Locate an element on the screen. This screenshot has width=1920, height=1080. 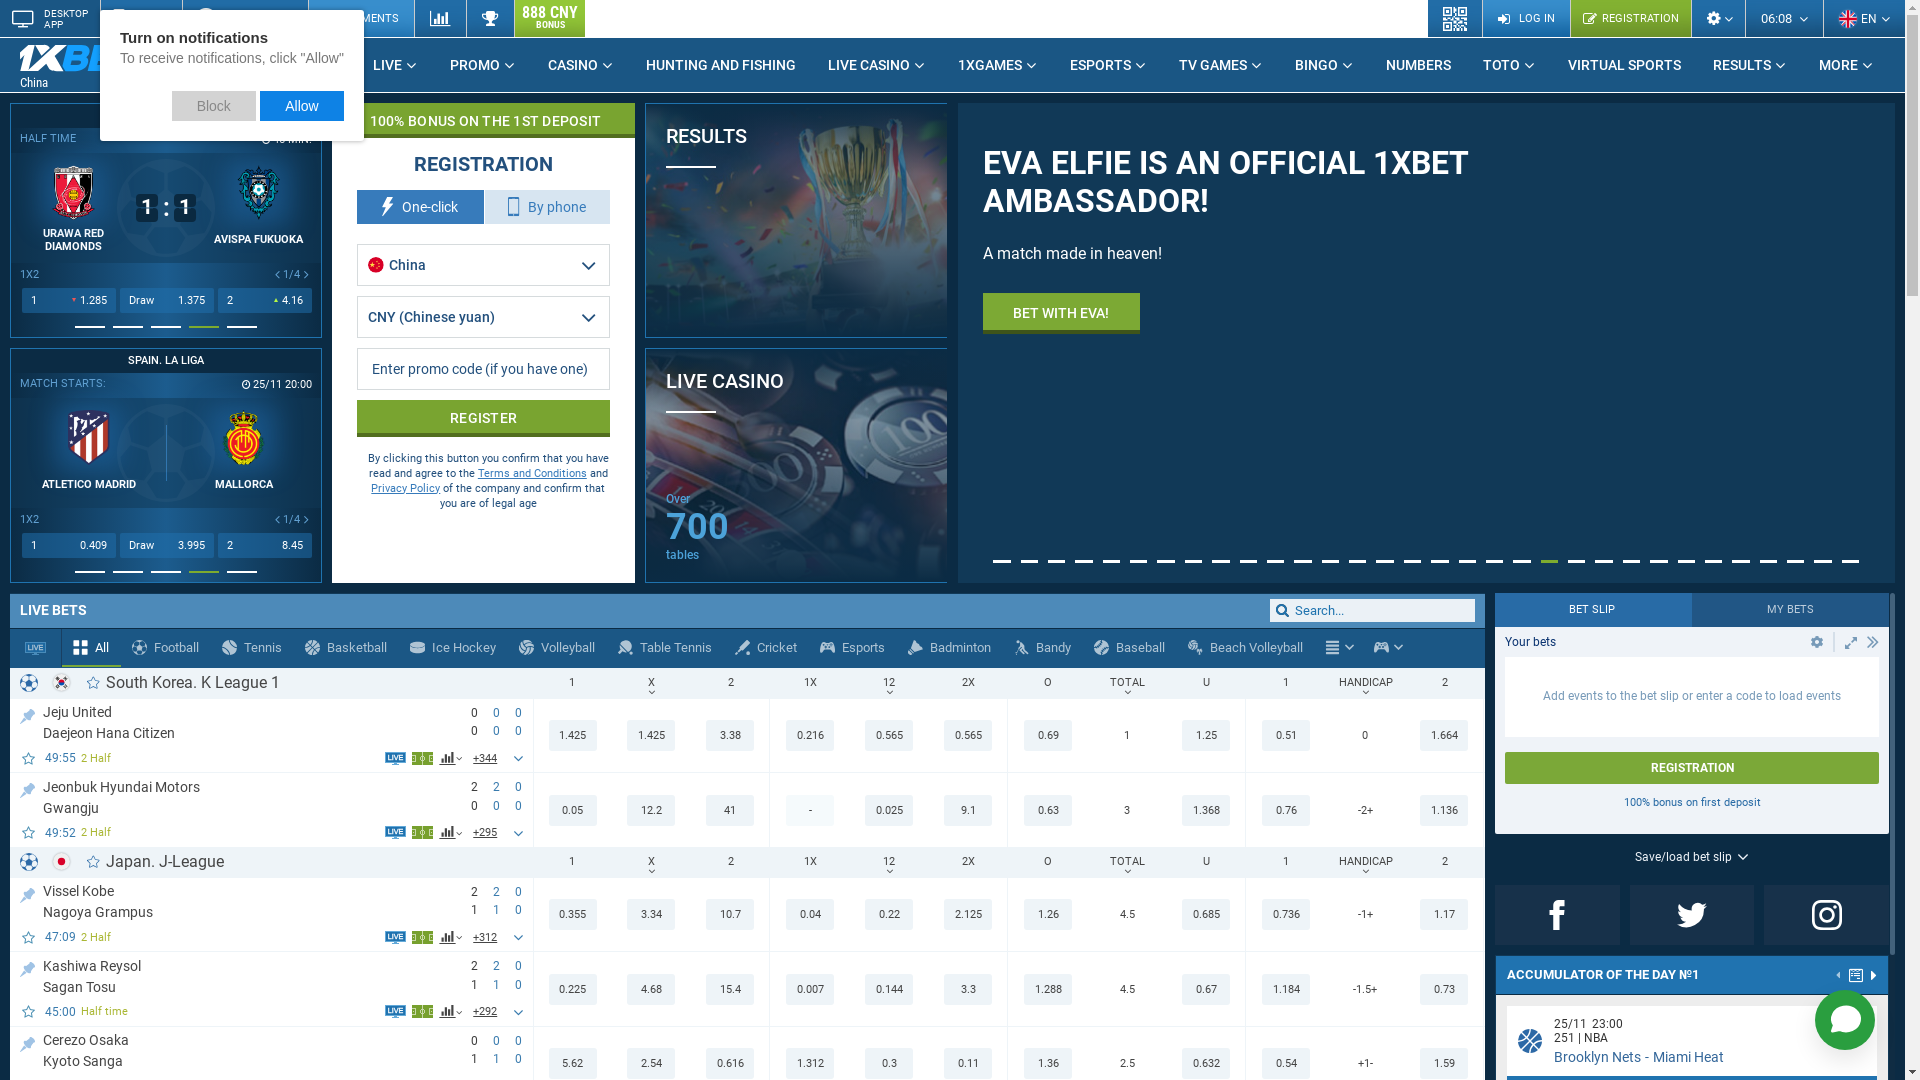
Ice Hockey is located at coordinates (454, 648).